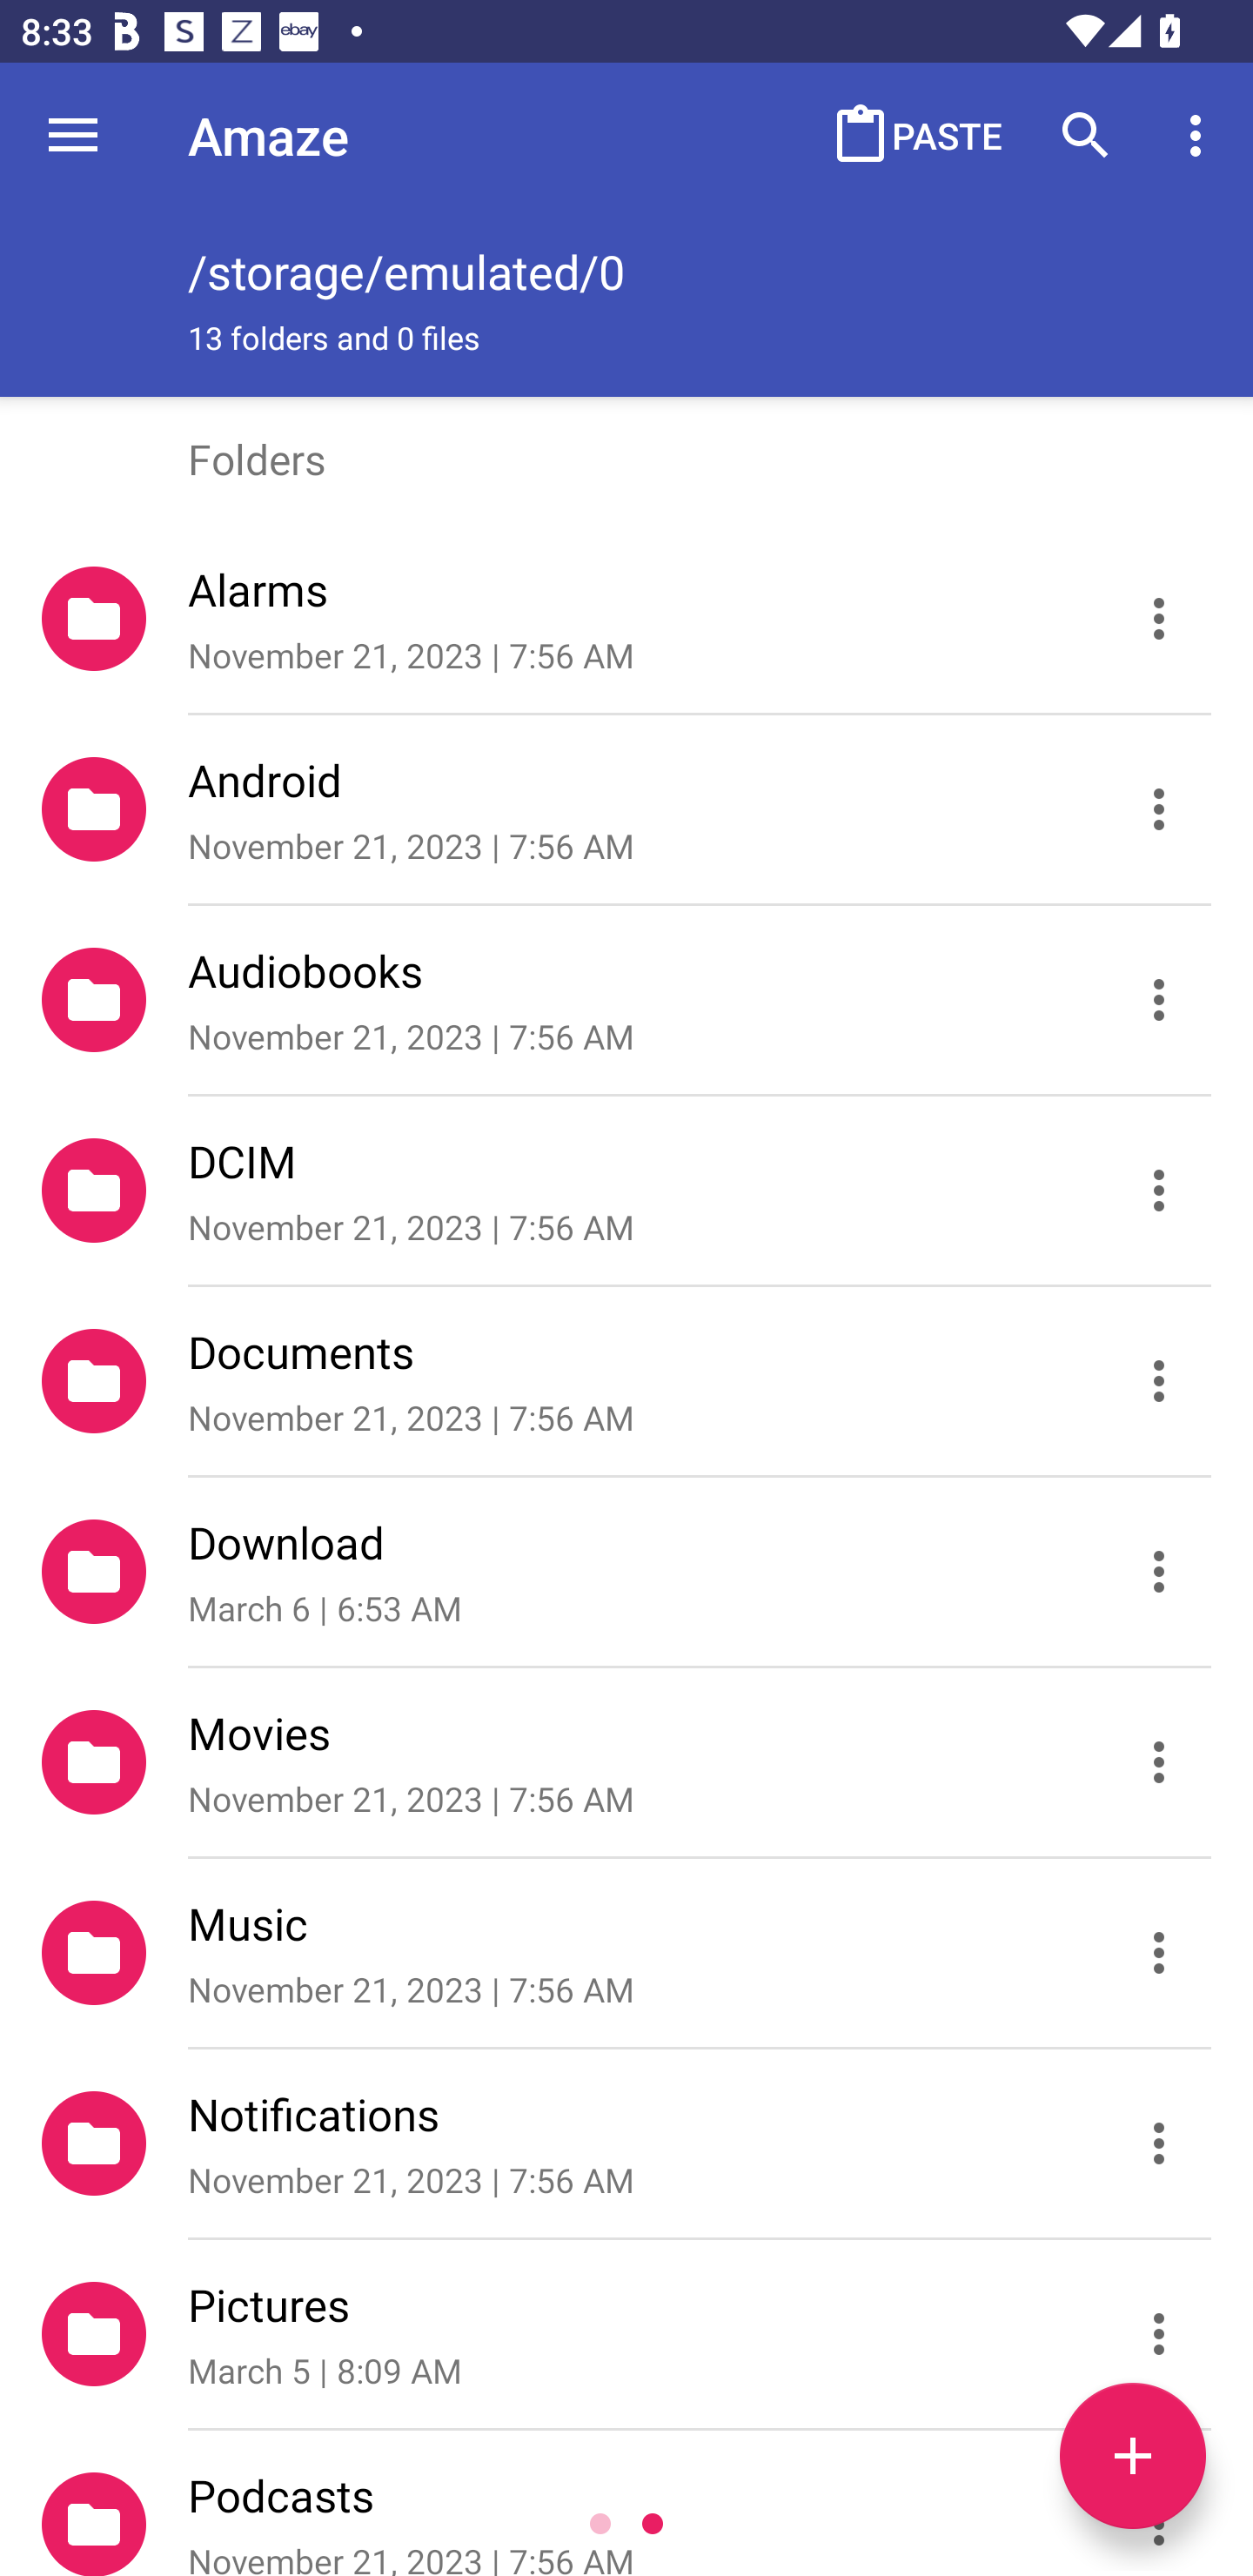 The width and height of the screenshot is (1253, 2576). Describe the element at coordinates (626, 1382) in the screenshot. I see `Documents November 21, 2023 | 7:56 AM` at that location.